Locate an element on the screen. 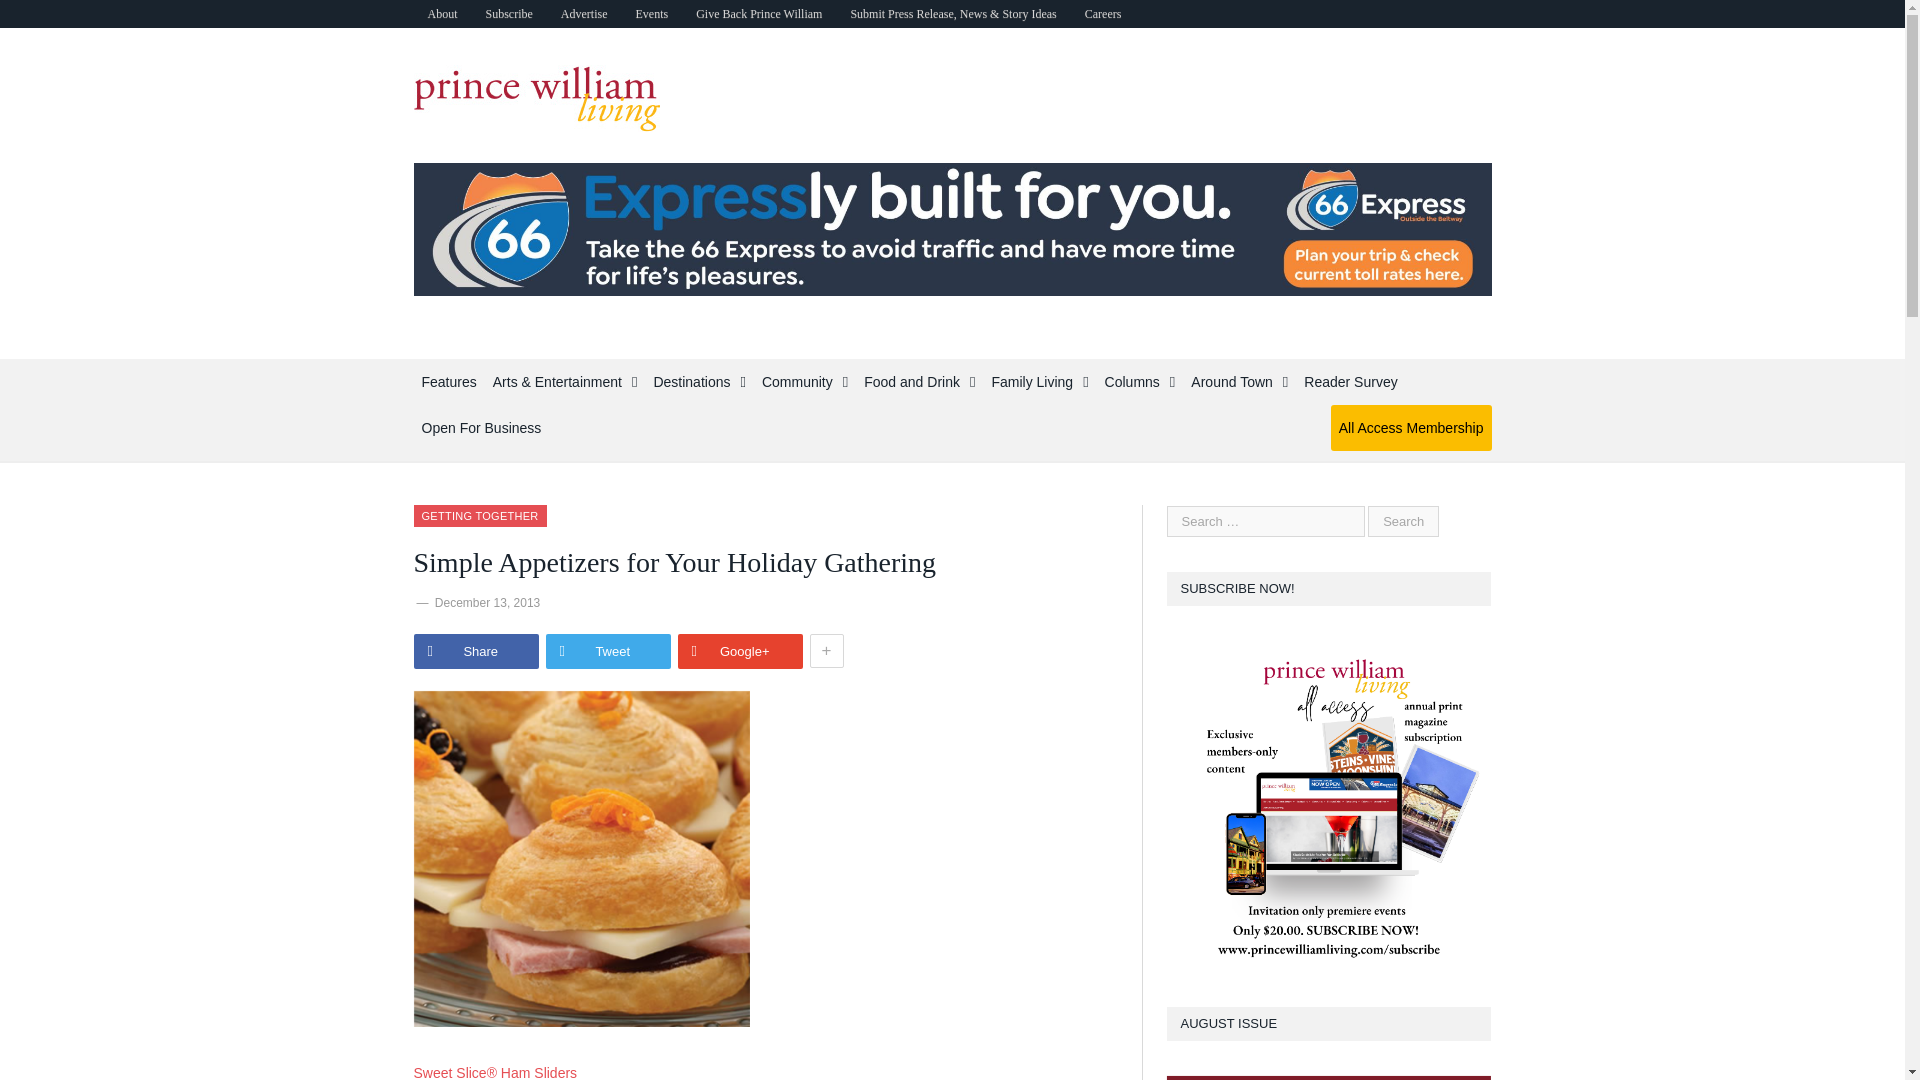  Local Prince William Events is located at coordinates (650, 14).